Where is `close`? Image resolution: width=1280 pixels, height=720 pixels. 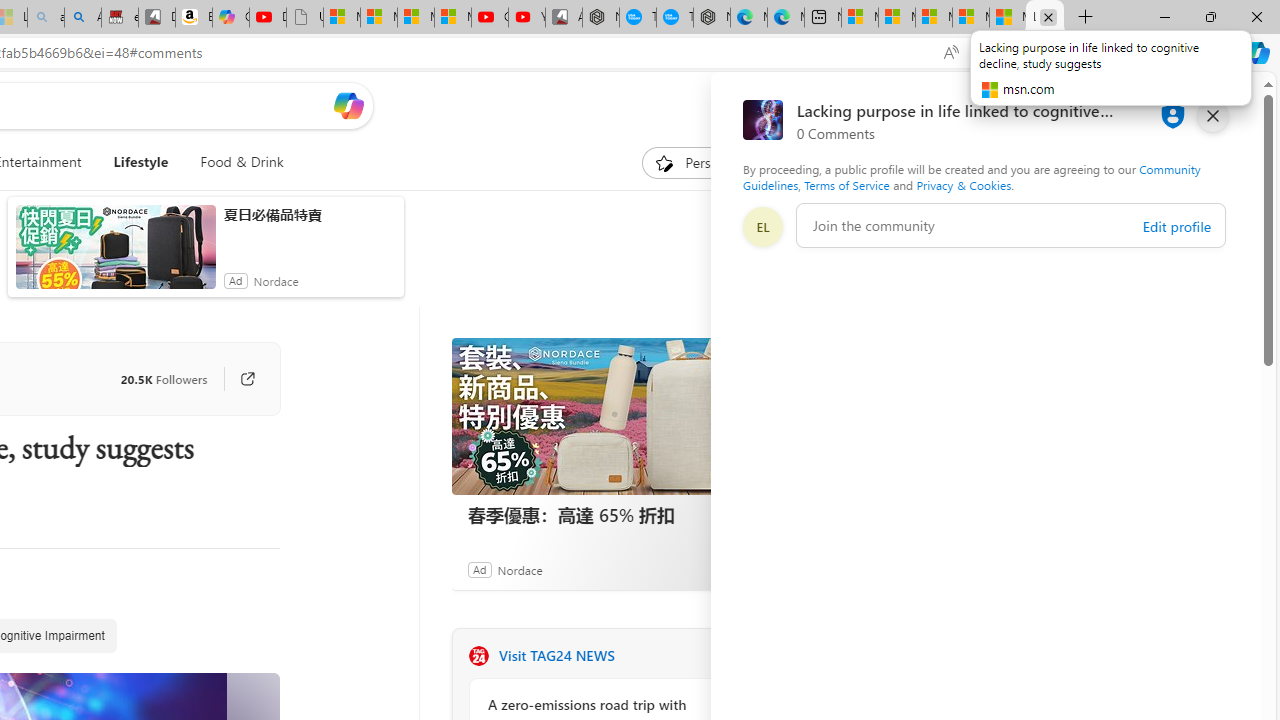
close is located at coordinates (1212, 116).